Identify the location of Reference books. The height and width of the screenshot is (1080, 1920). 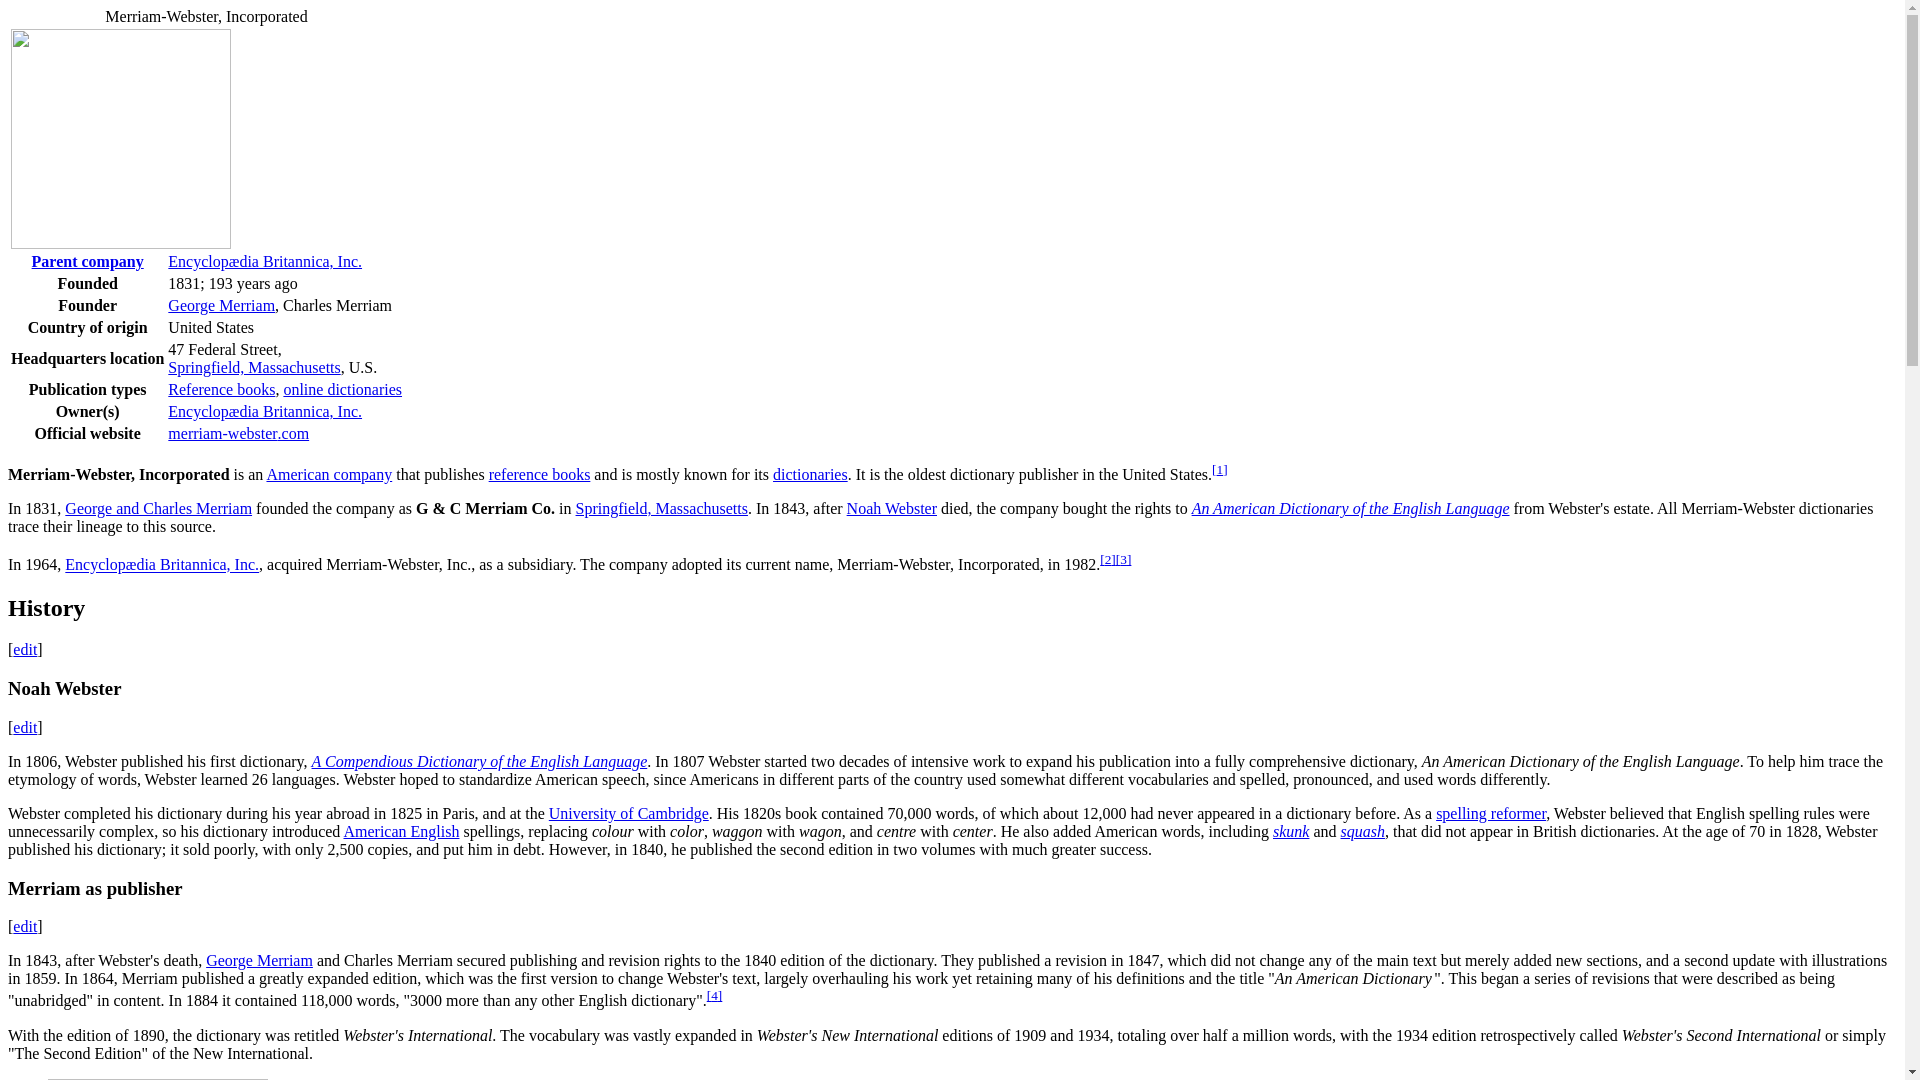
(221, 390).